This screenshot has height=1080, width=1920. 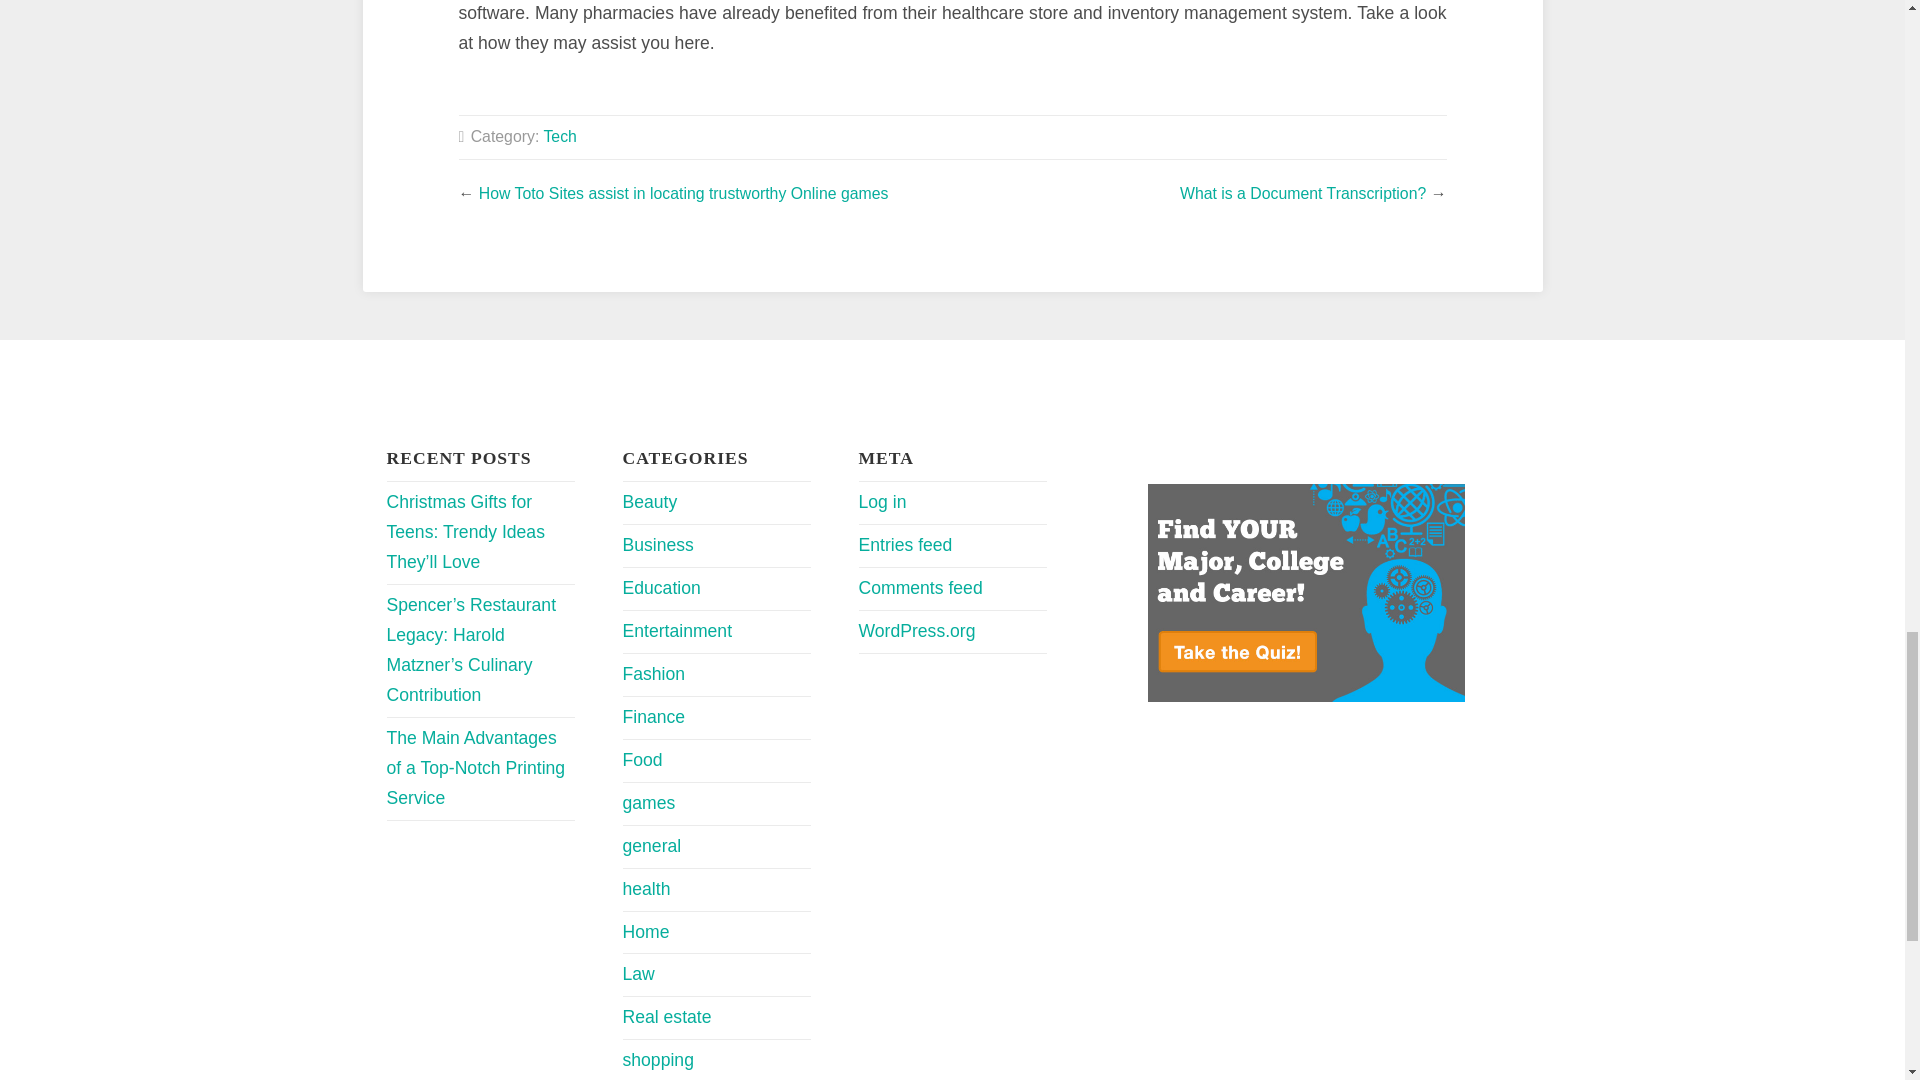 I want to click on general, so click(x=652, y=846).